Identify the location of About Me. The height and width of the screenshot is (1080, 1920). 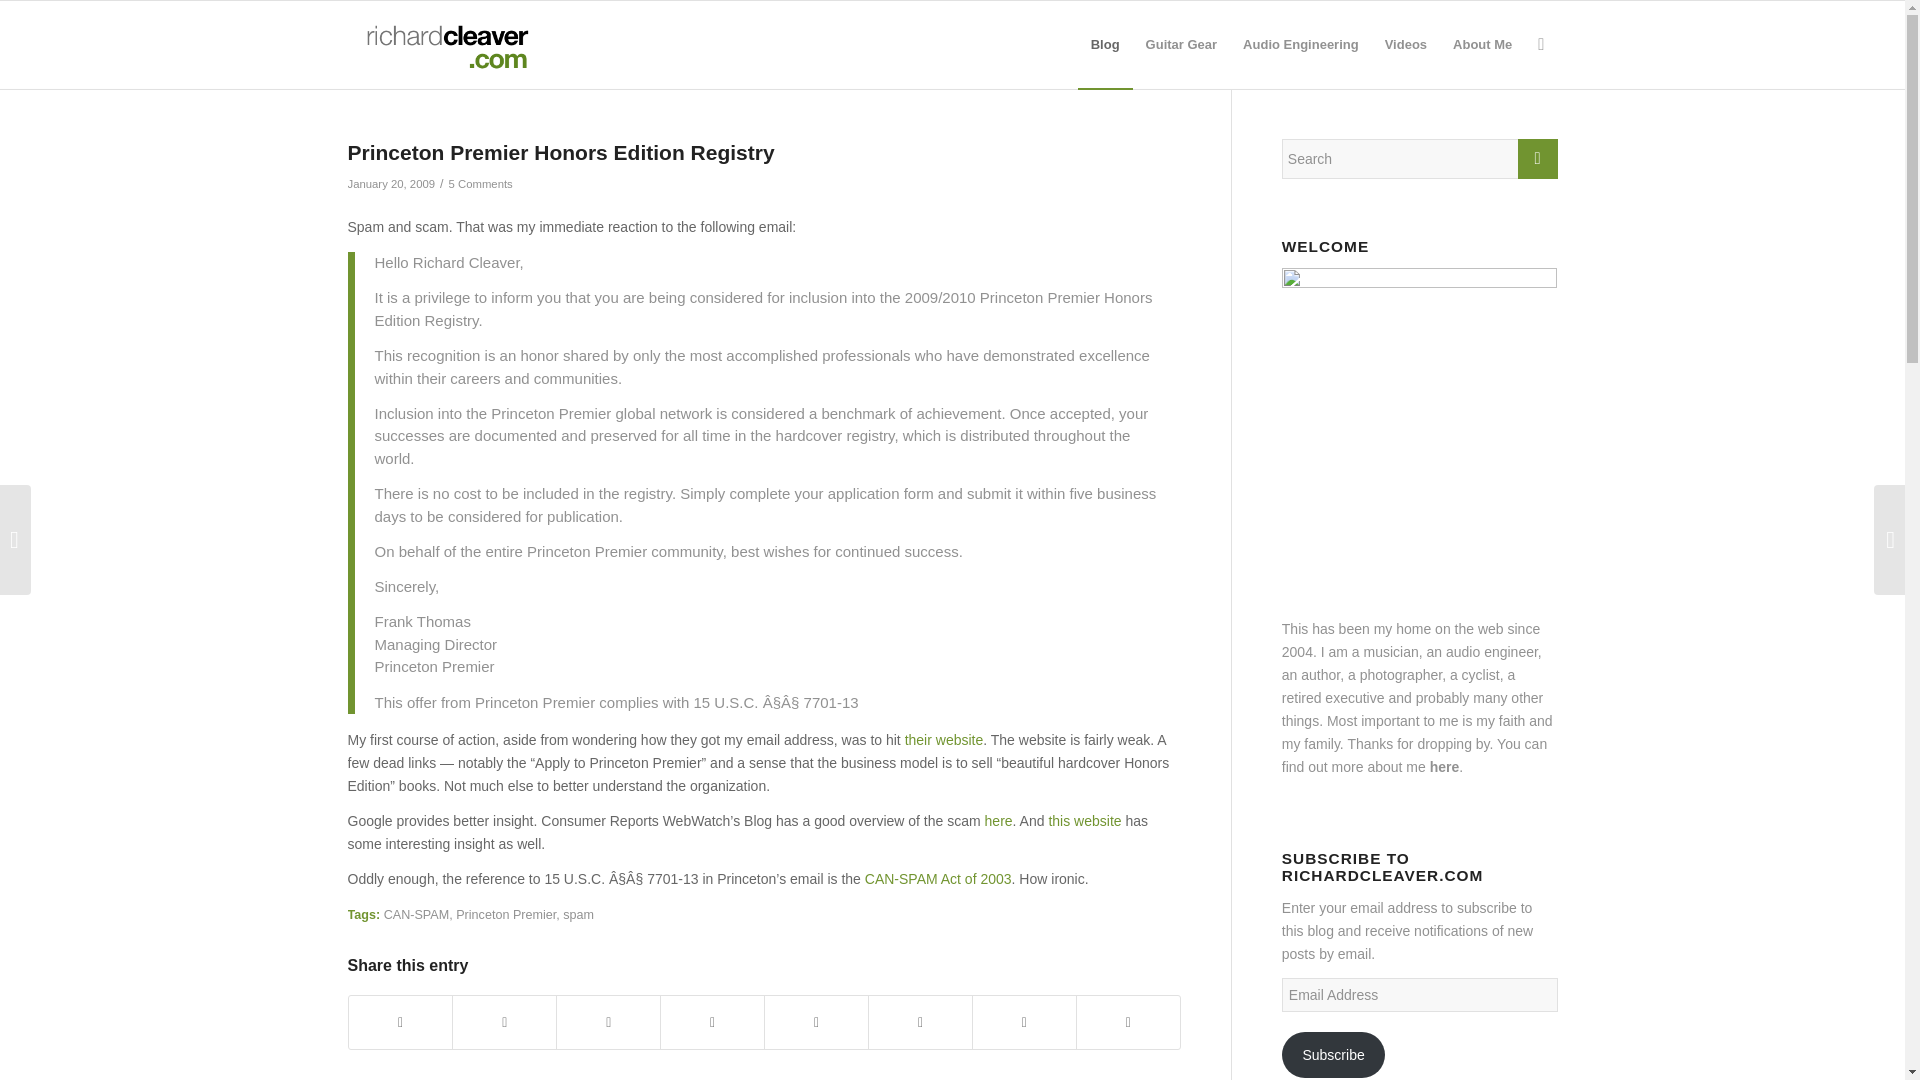
(1482, 44).